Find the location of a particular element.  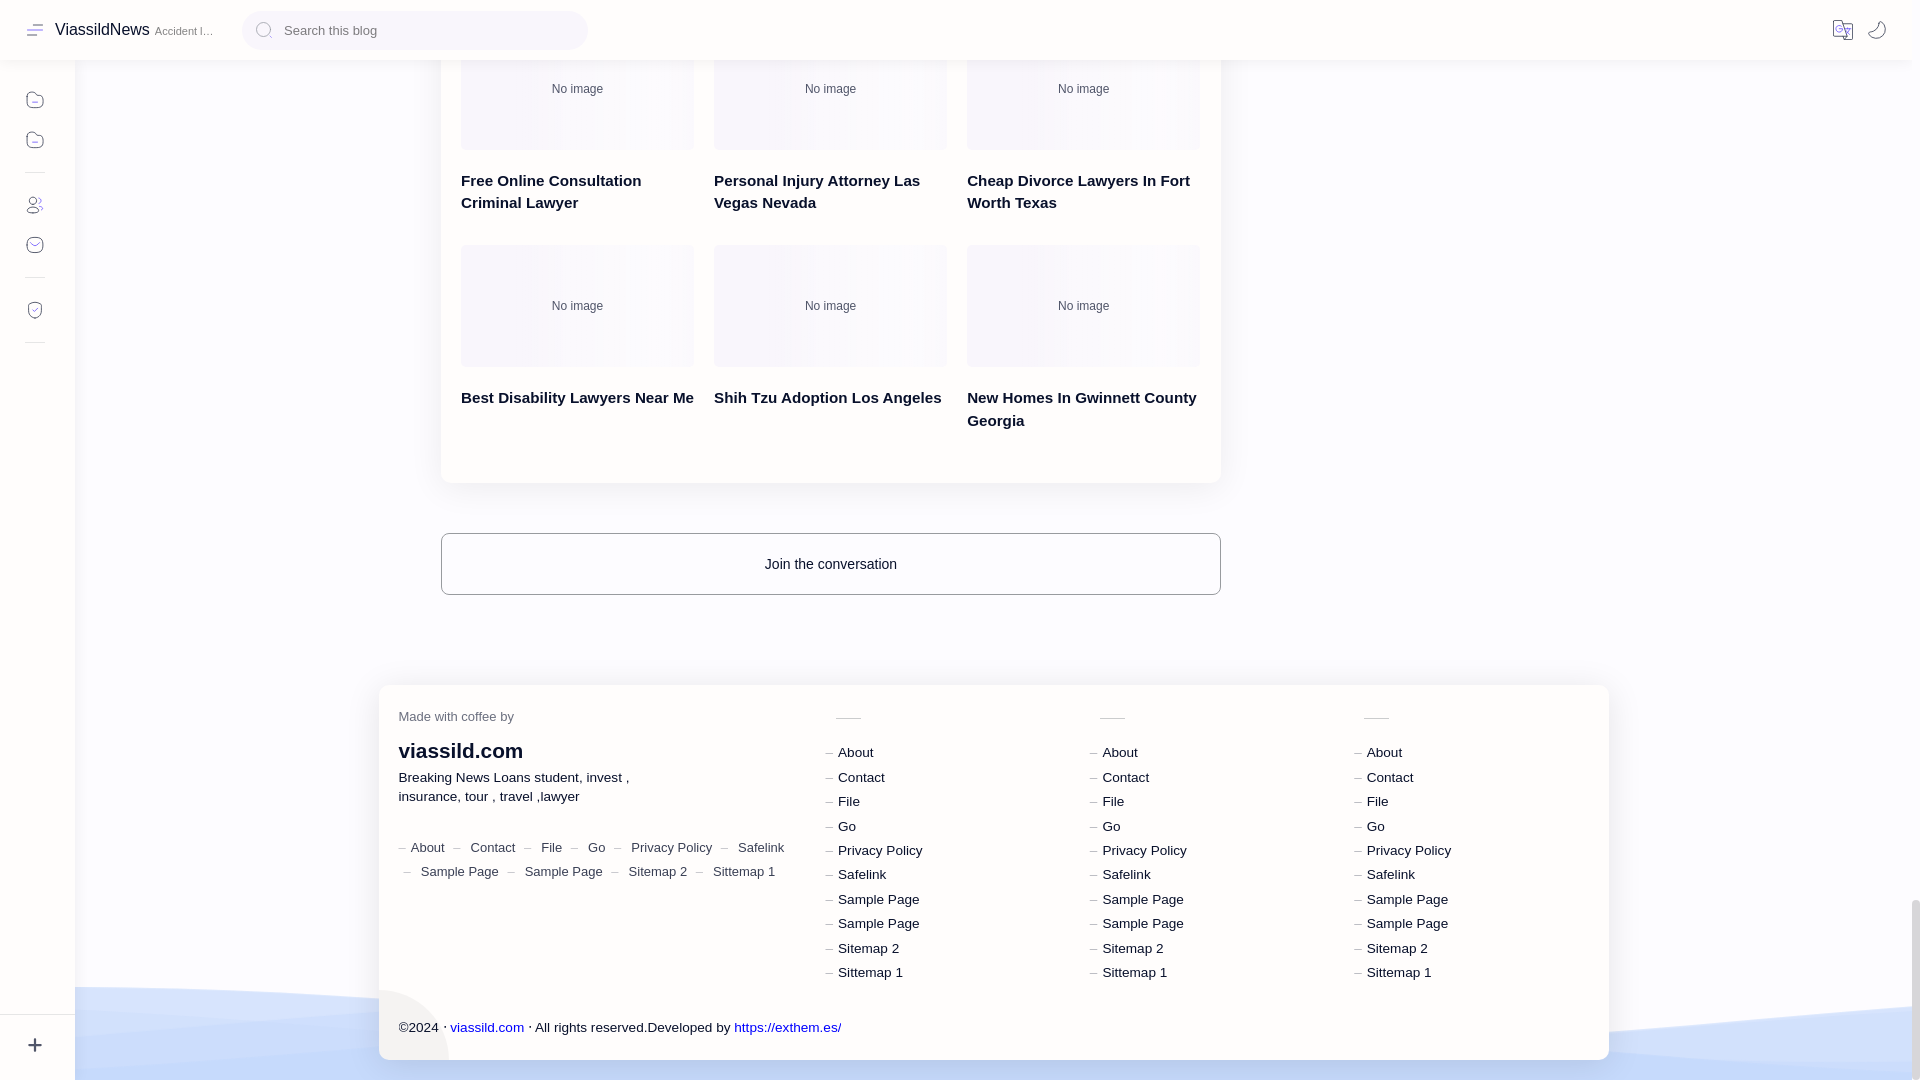

New Homes In Gwinnett County Georgia is located at coordinates (1084, 306).